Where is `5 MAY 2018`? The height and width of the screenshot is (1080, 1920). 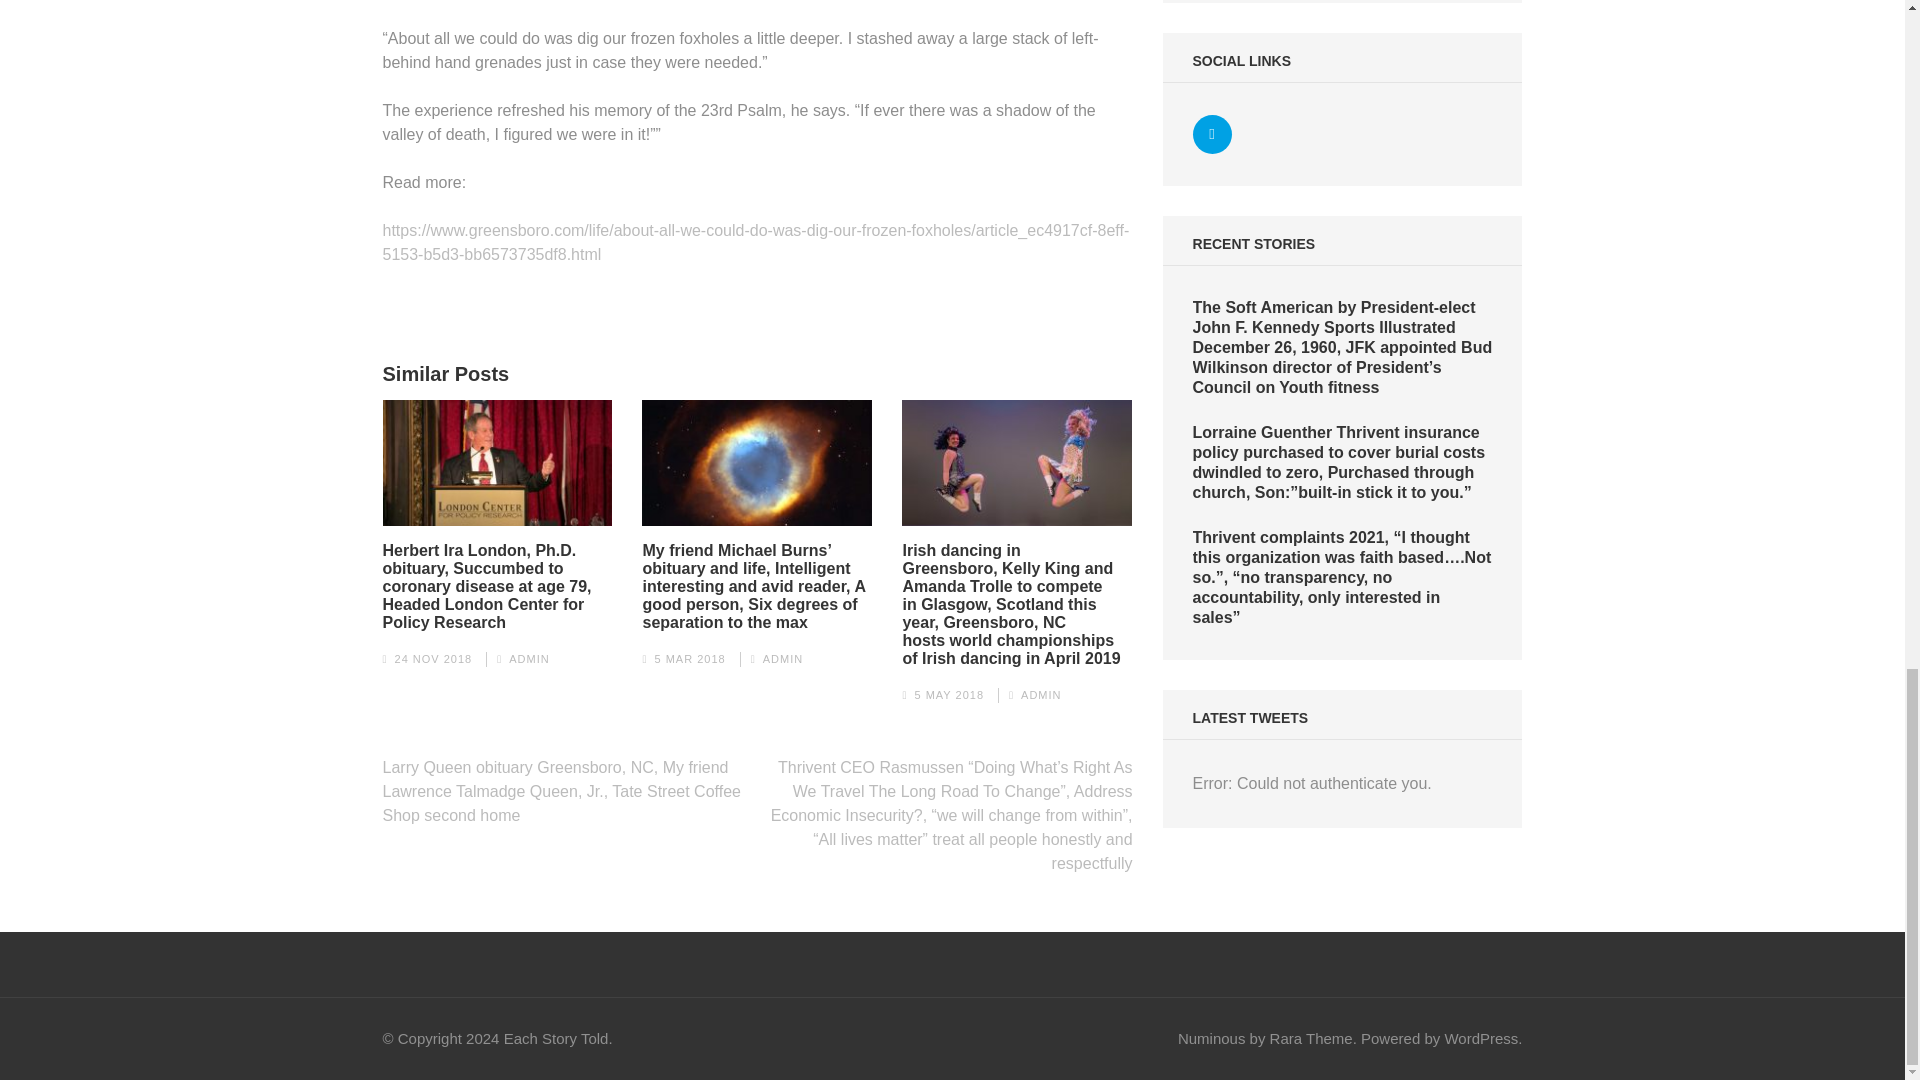 5 MAY 2018 is located at coordinates (948, 694).